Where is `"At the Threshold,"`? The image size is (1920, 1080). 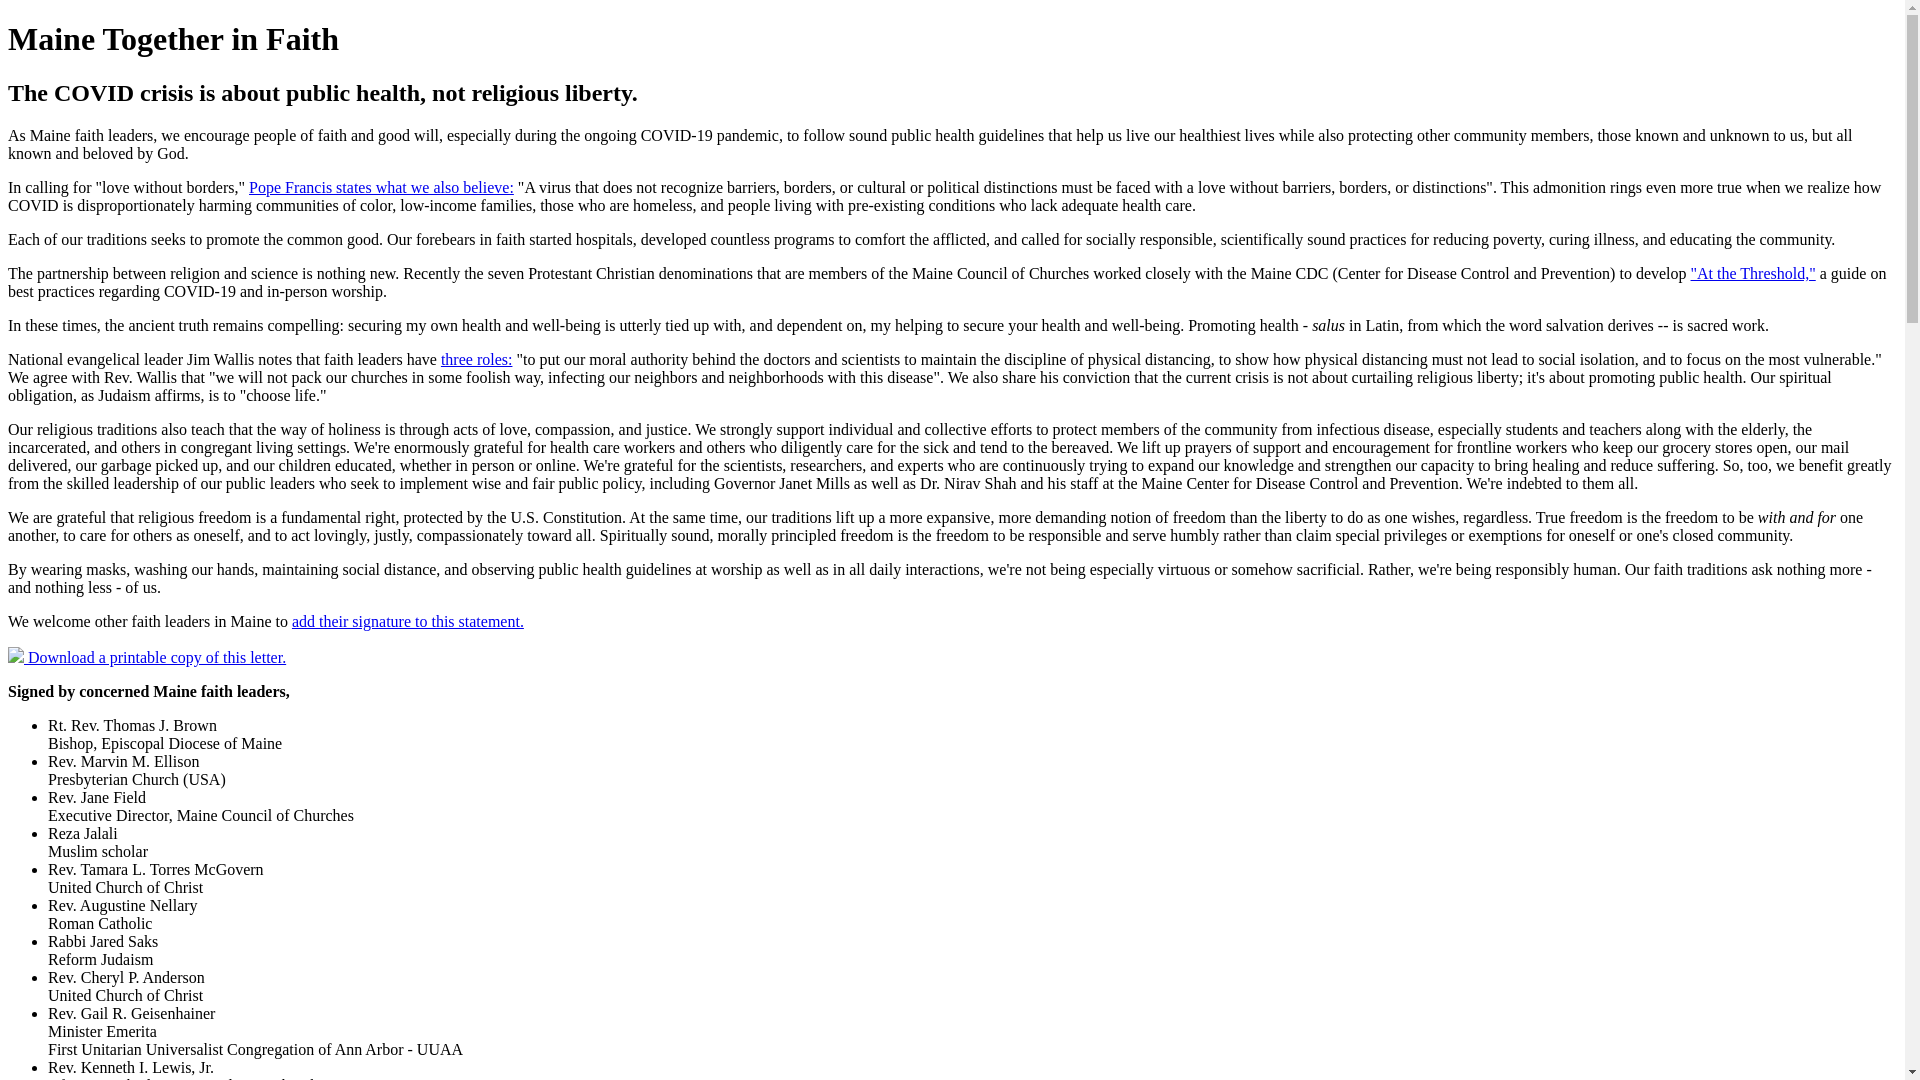 "At the Threshold," is located at coordinates (1754, 272).